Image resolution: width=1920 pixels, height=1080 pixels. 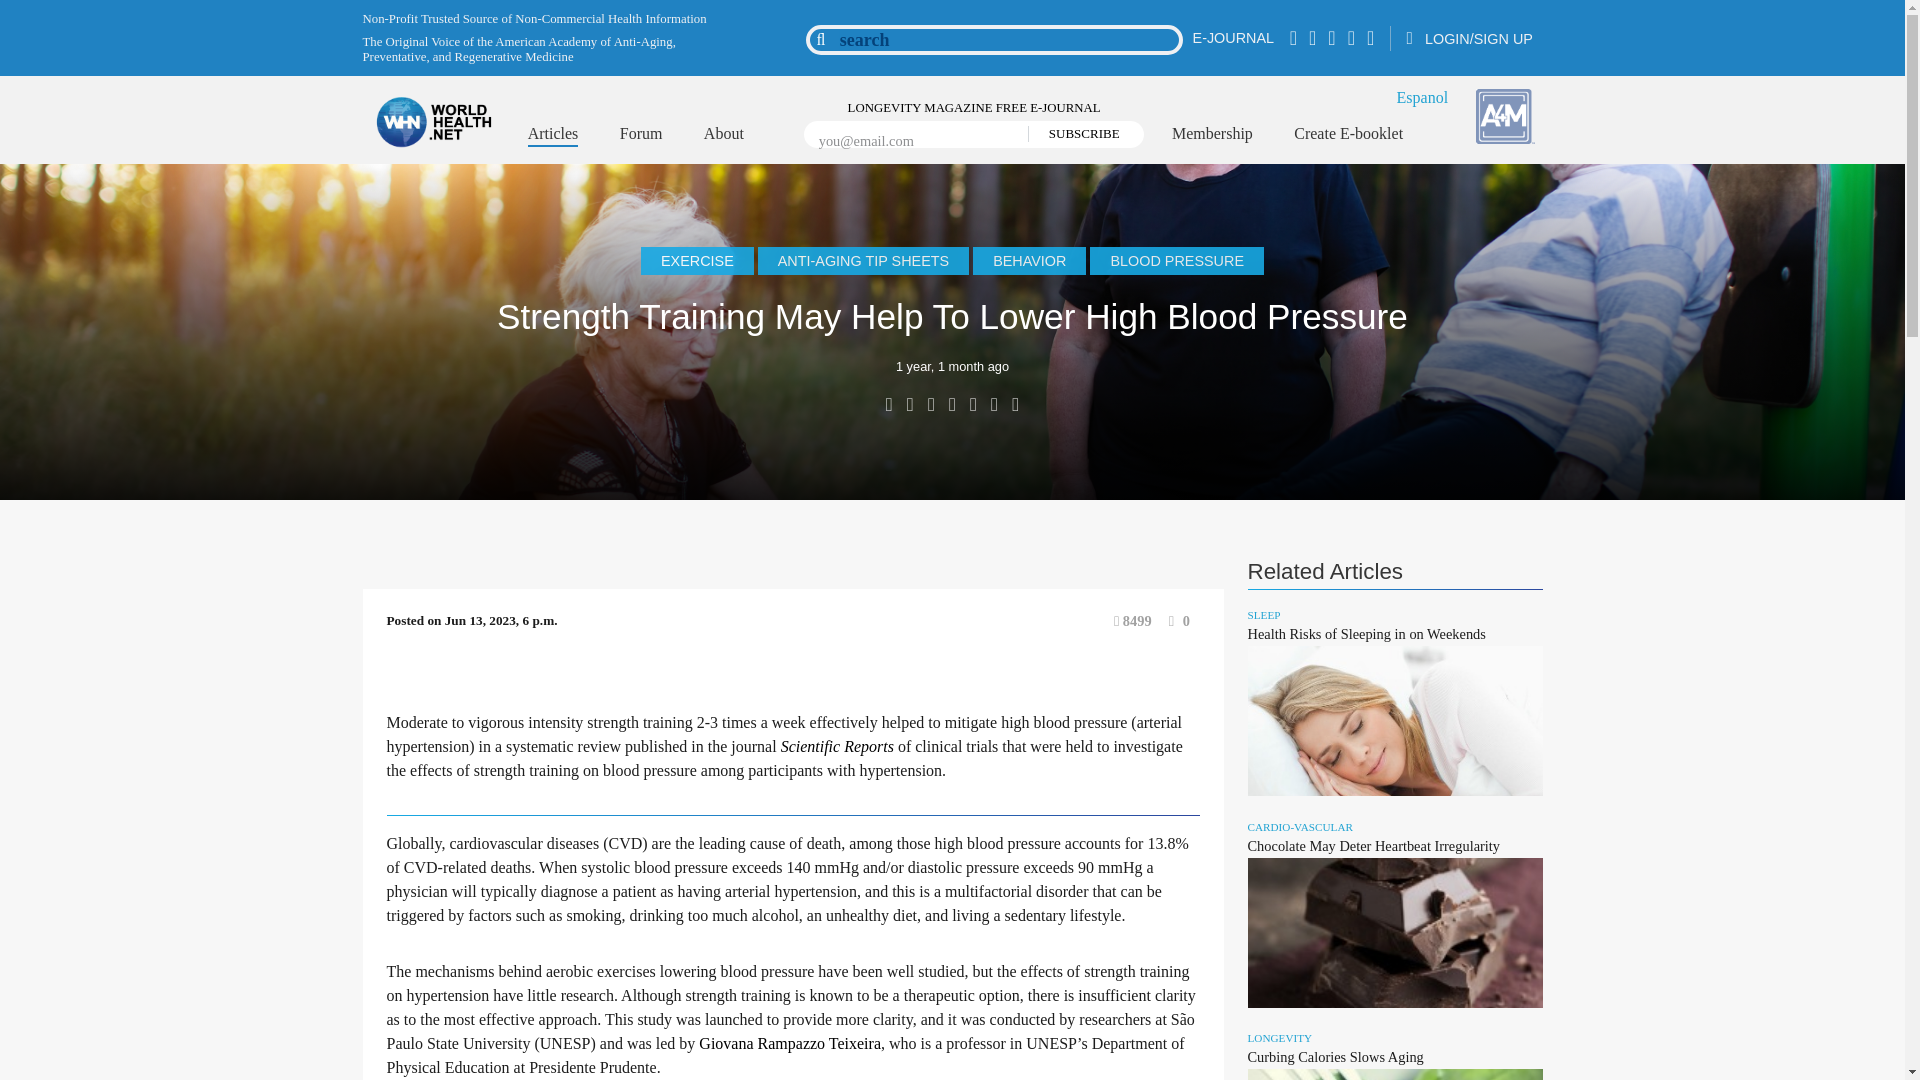 What do you see at coordinates (724, 134) in the screenshot?
I see `About` at bounding box center [724, 134].